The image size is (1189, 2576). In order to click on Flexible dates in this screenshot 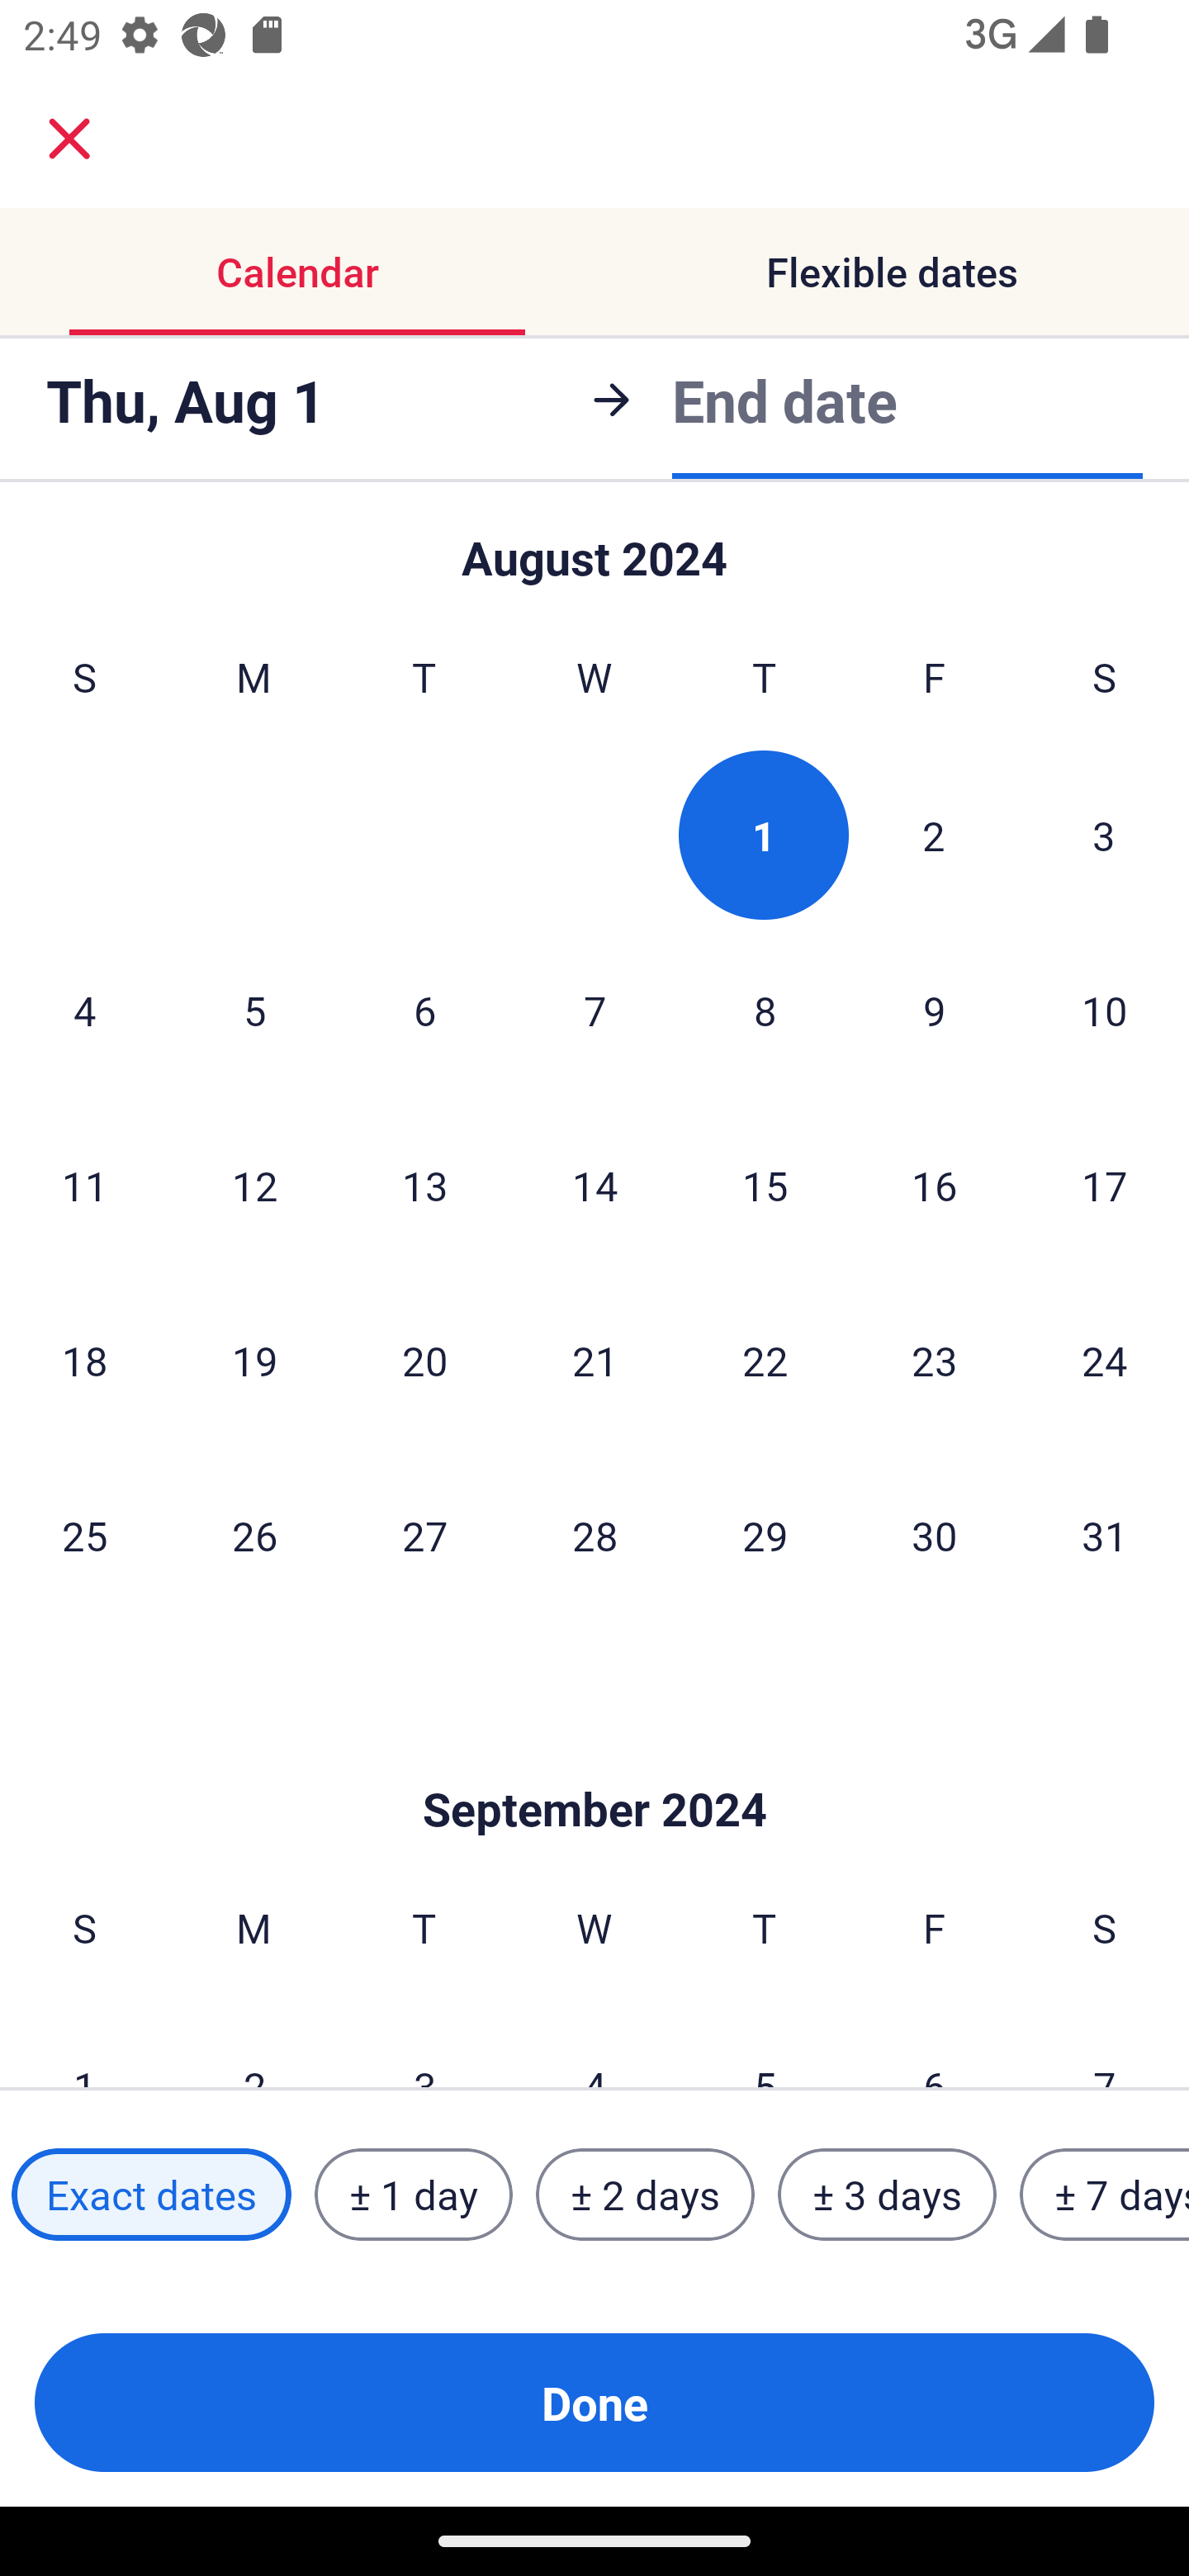, I will do `click(892, 271)`.